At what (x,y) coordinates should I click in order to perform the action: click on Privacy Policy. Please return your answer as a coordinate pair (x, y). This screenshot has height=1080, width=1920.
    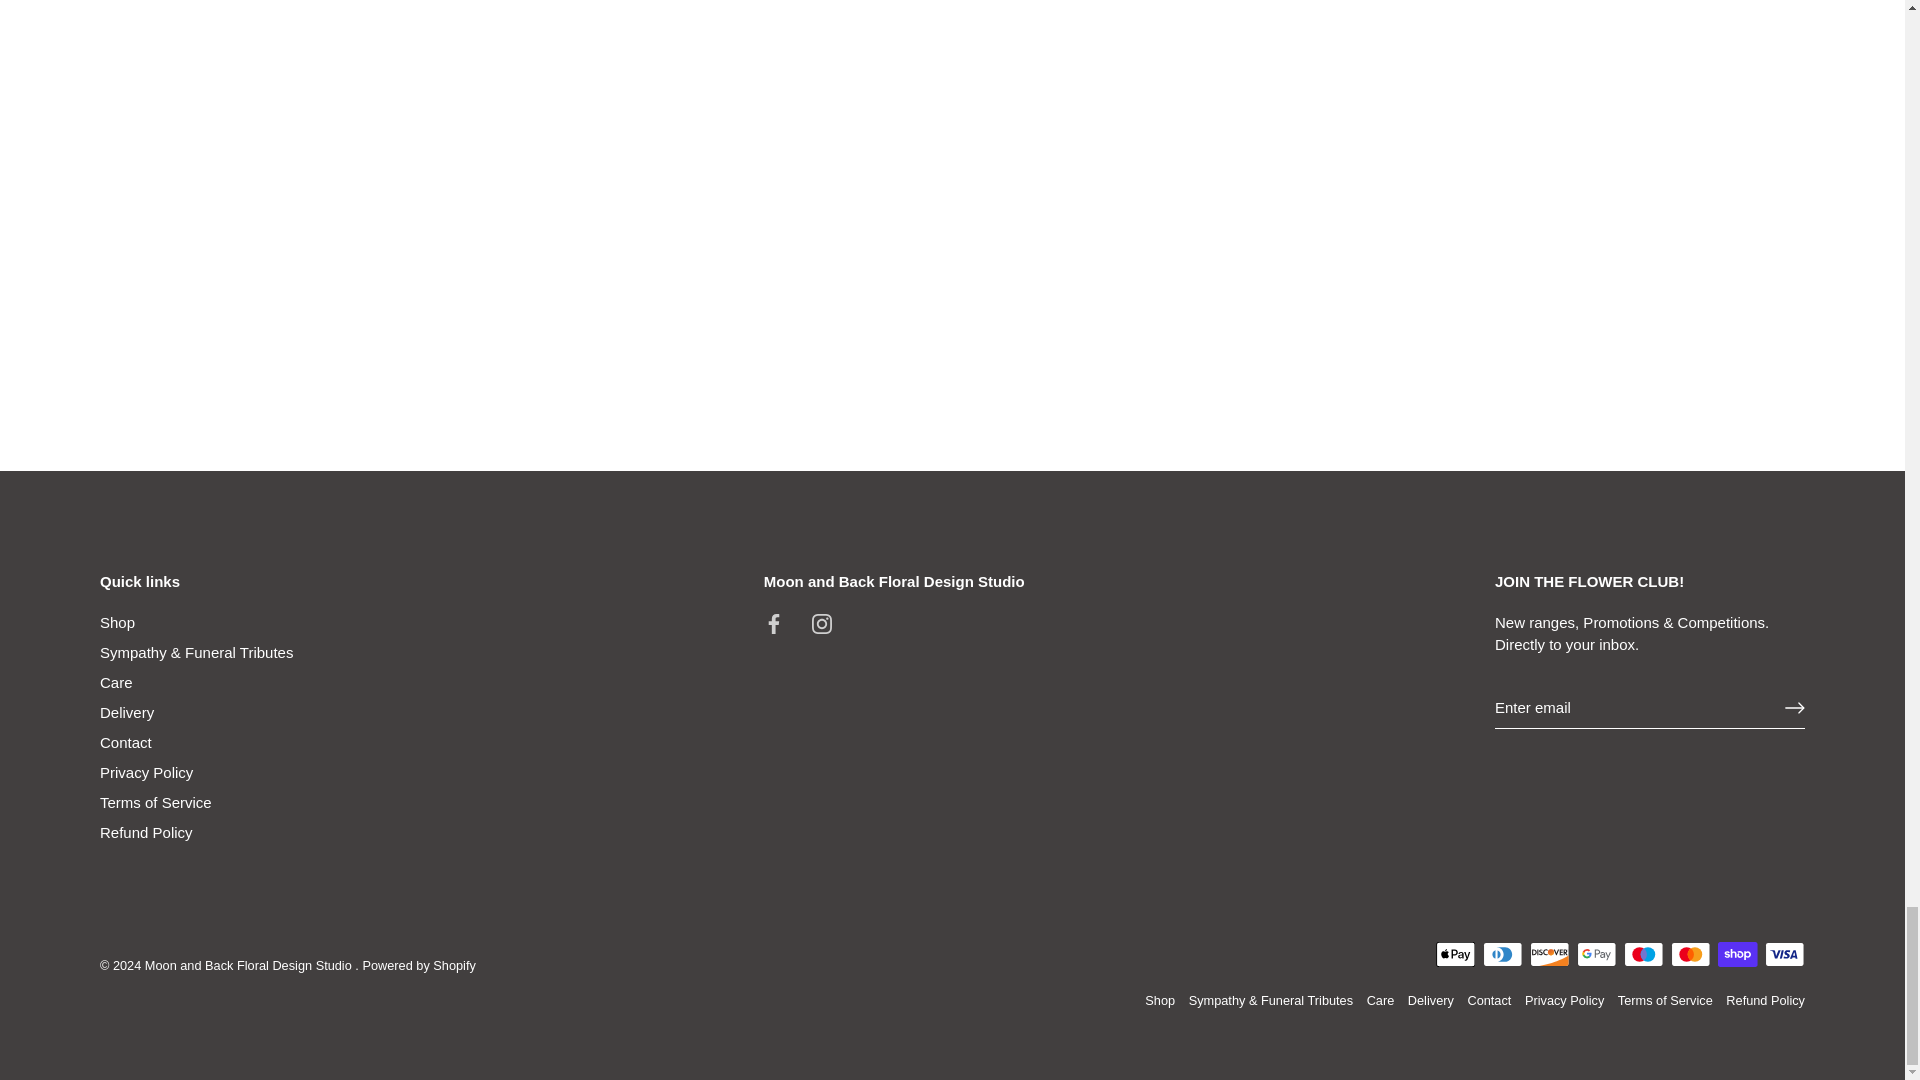
    Looking at the image, I should click on (146, 772).